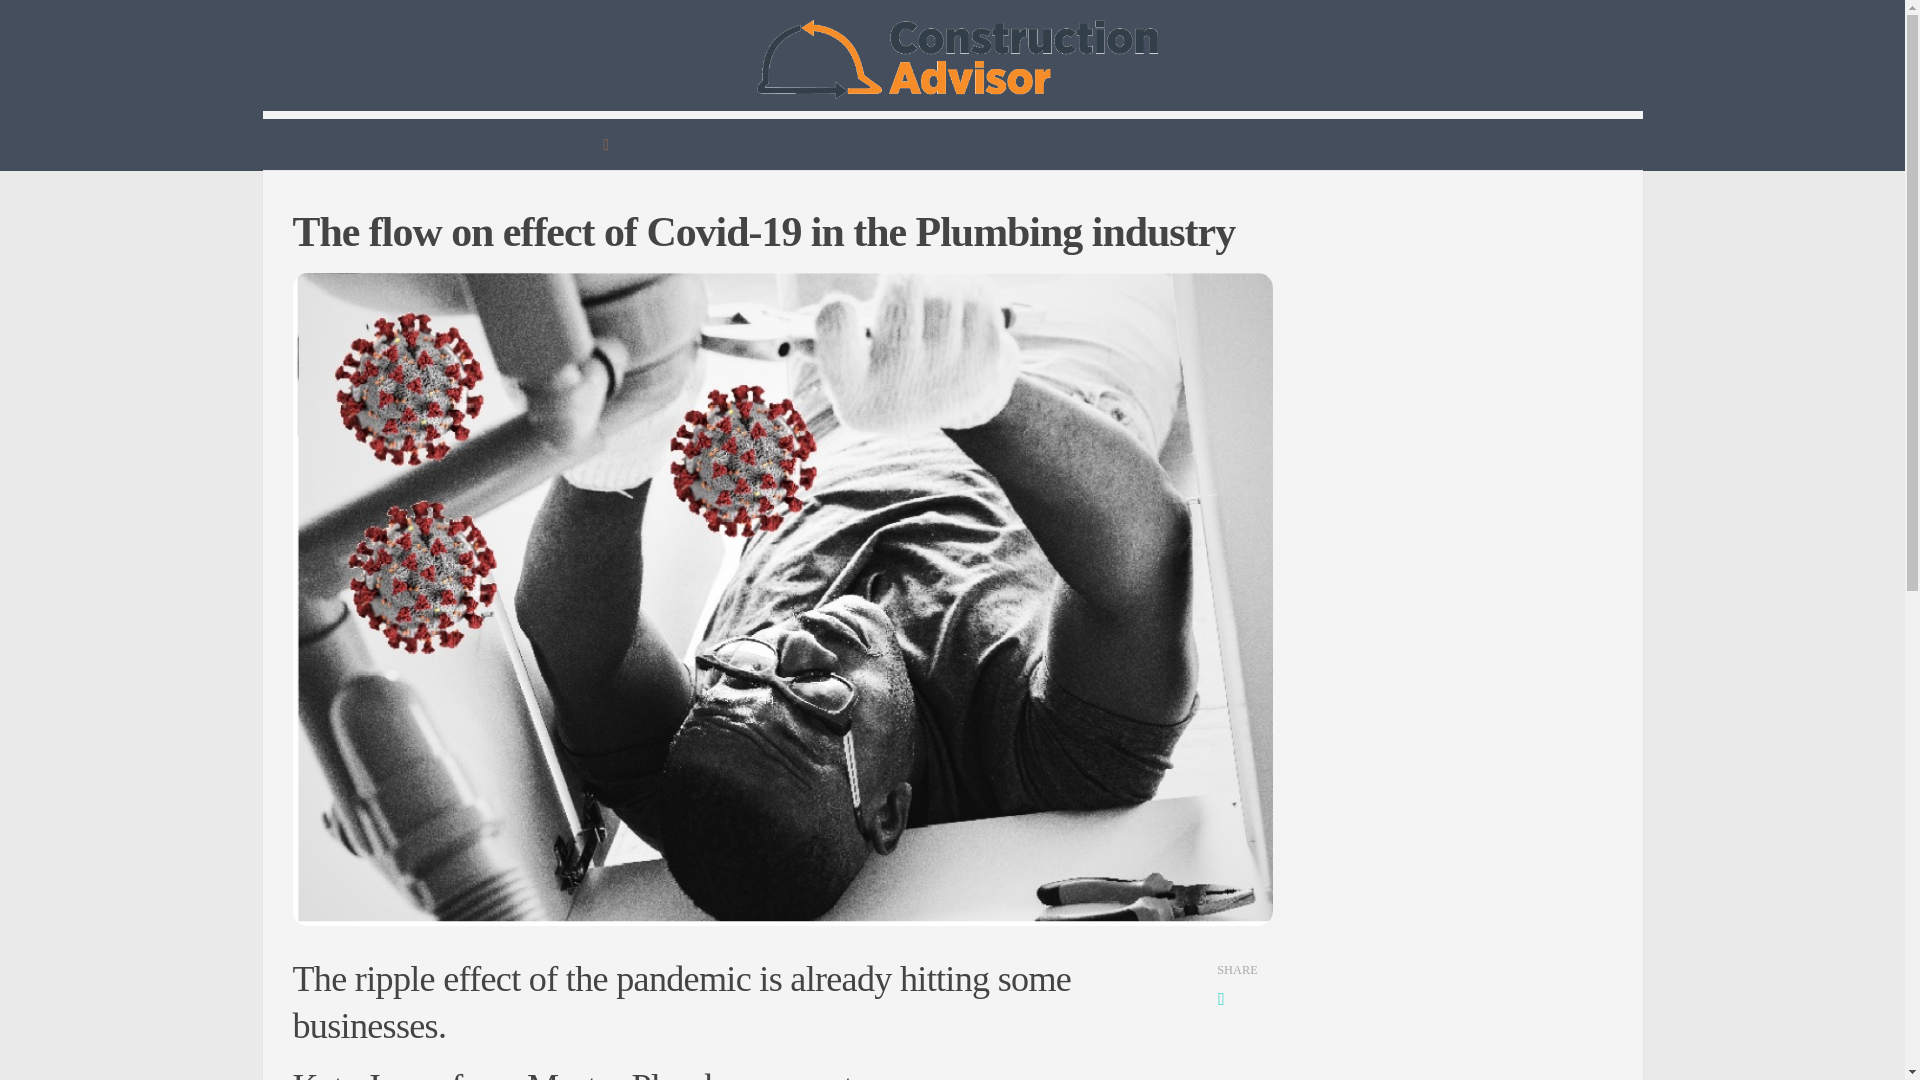 The width and height of the screenshot is (1920, 1080). What do you see at coordinates (680, 143) in the screenshot?
I see `Contact Us` at bounding box center [680, 143].